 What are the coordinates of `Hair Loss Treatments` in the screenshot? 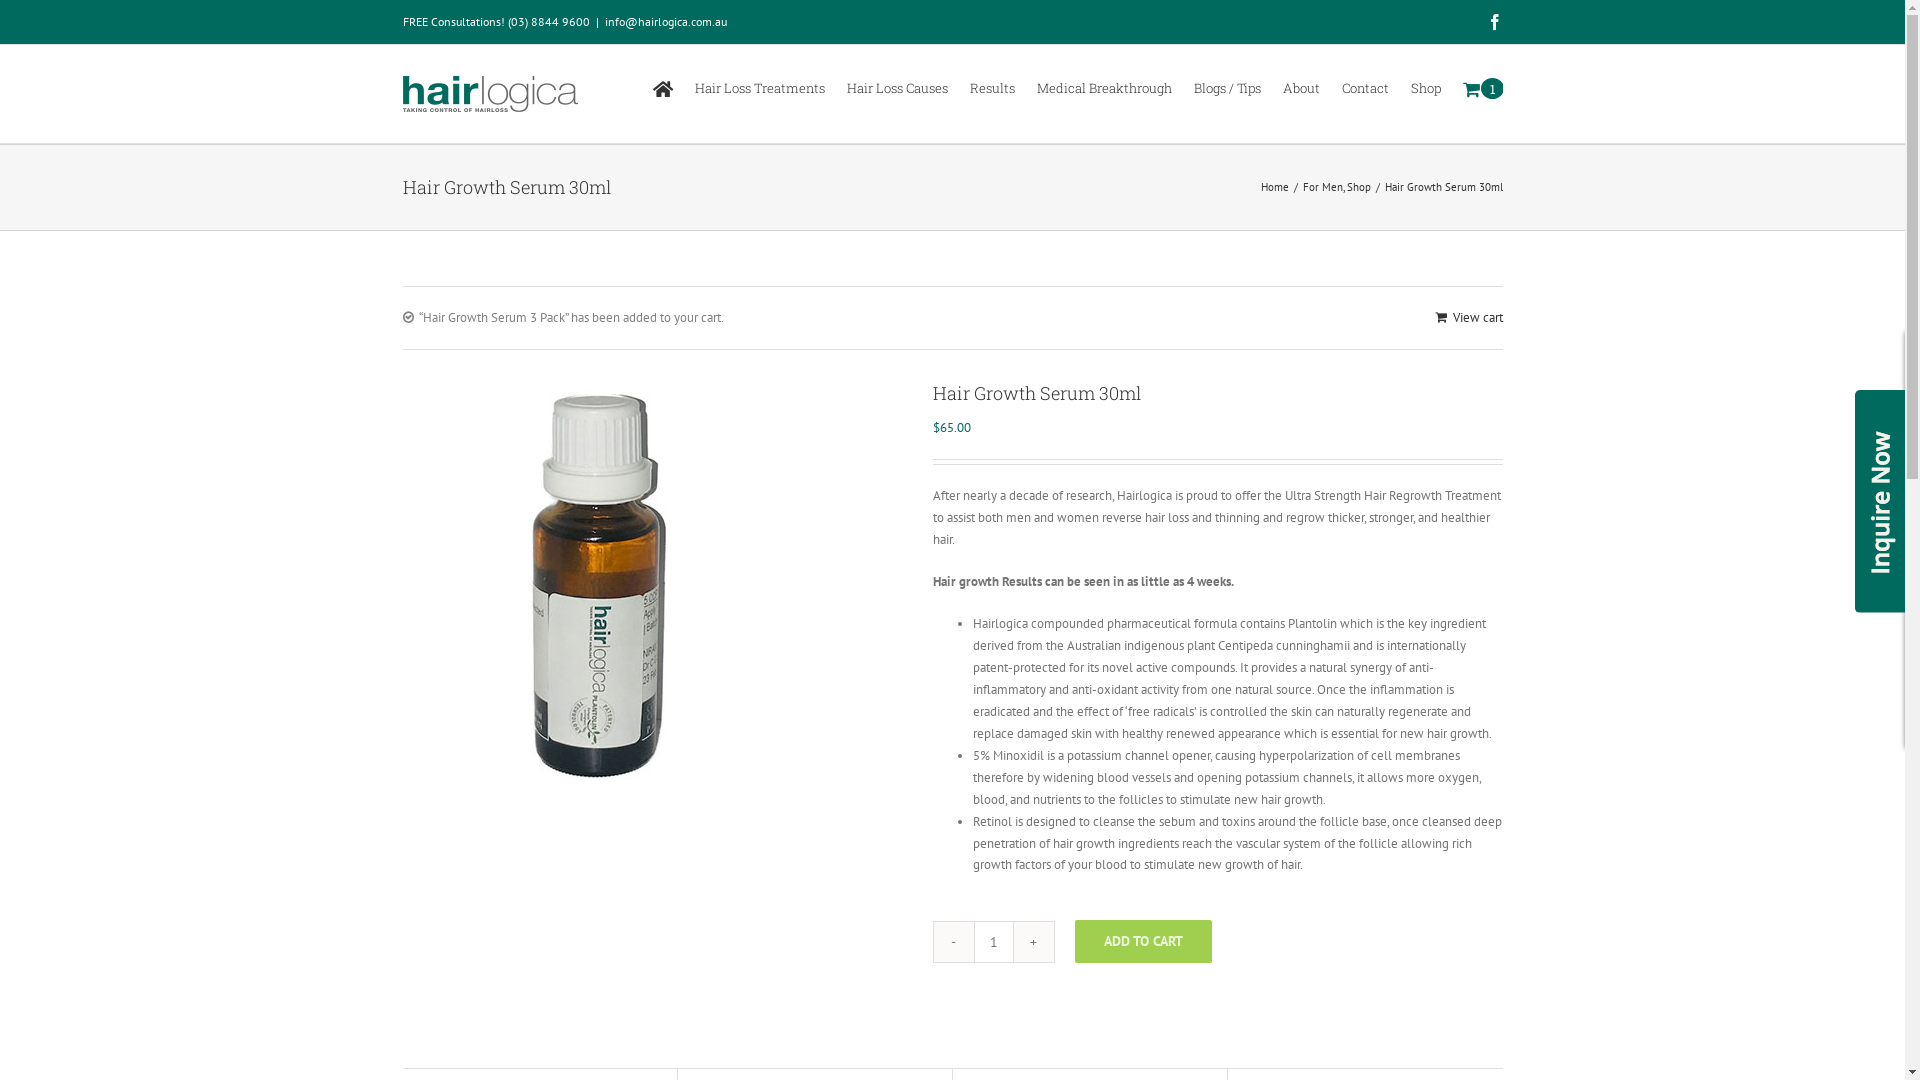 It's located at (759, 87).